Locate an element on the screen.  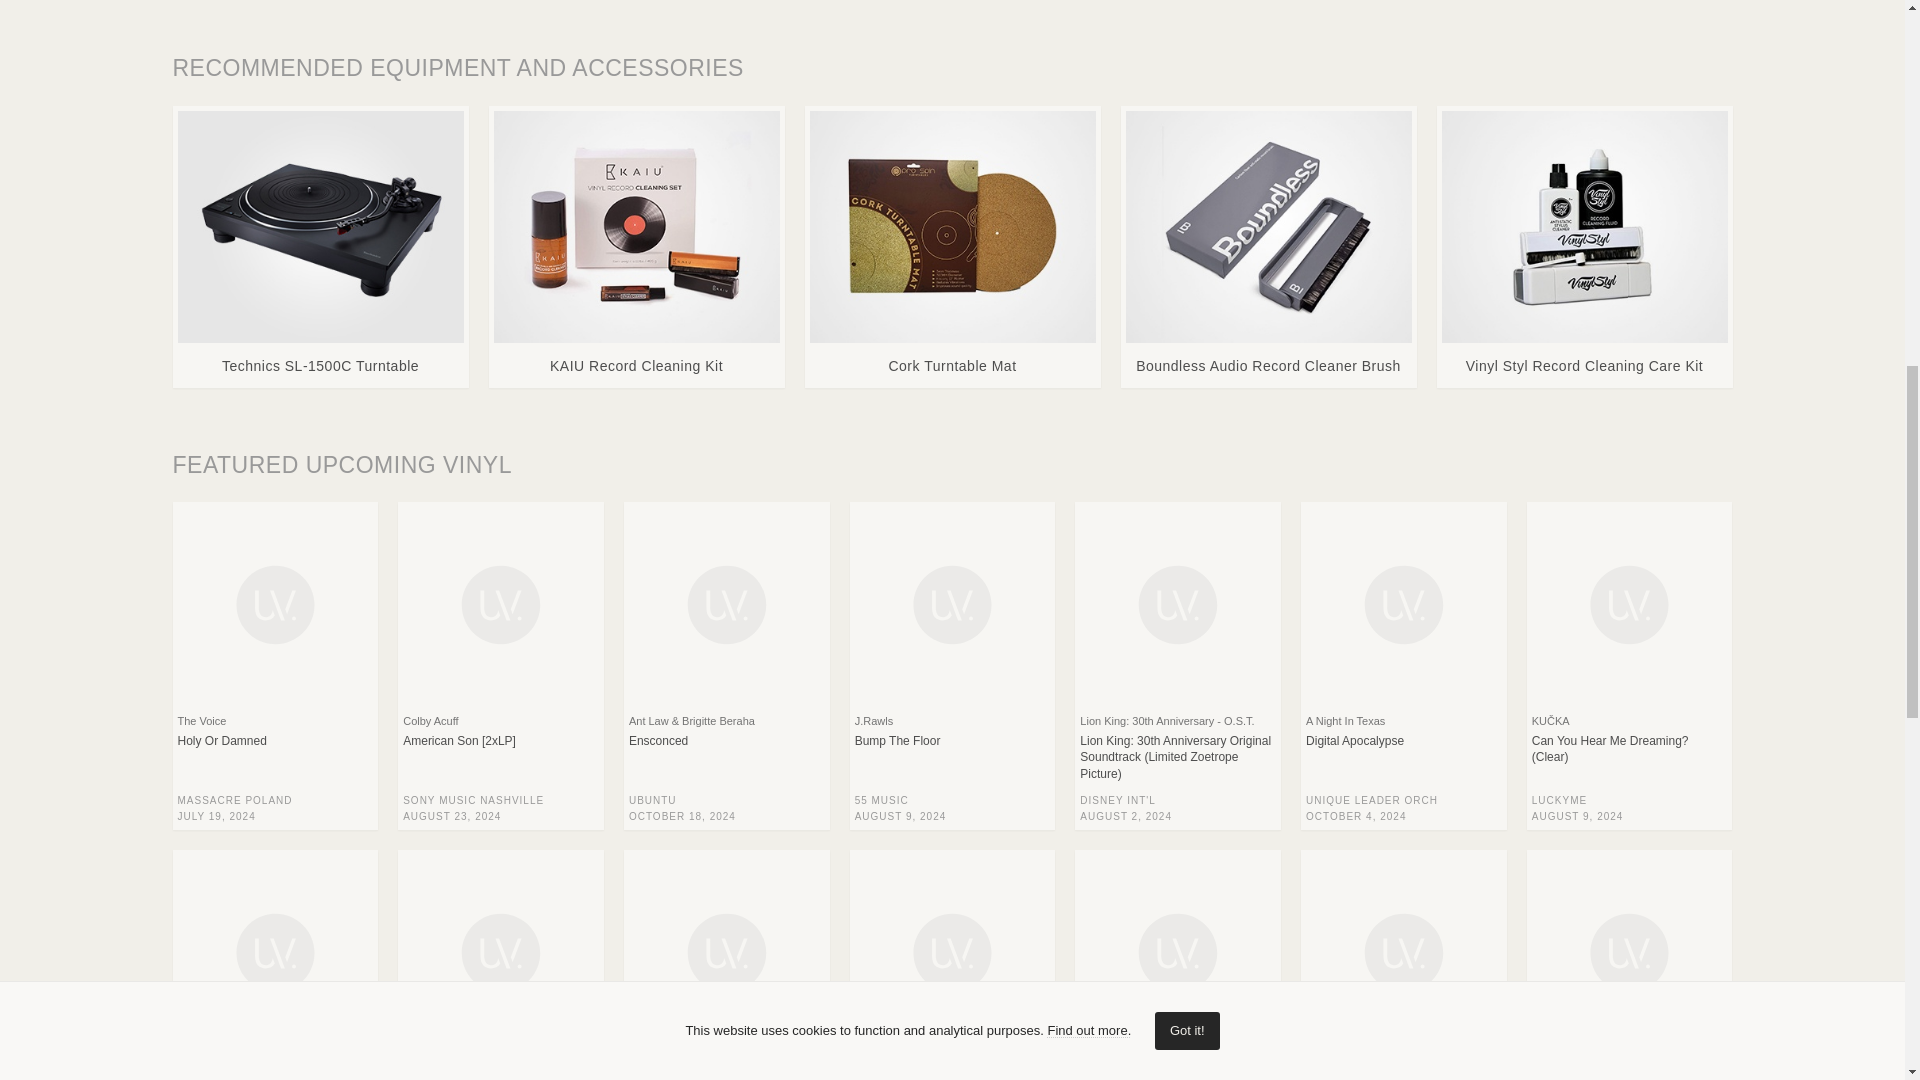
Technics SL-1500C Turntable is located at coordinates (321, 247).